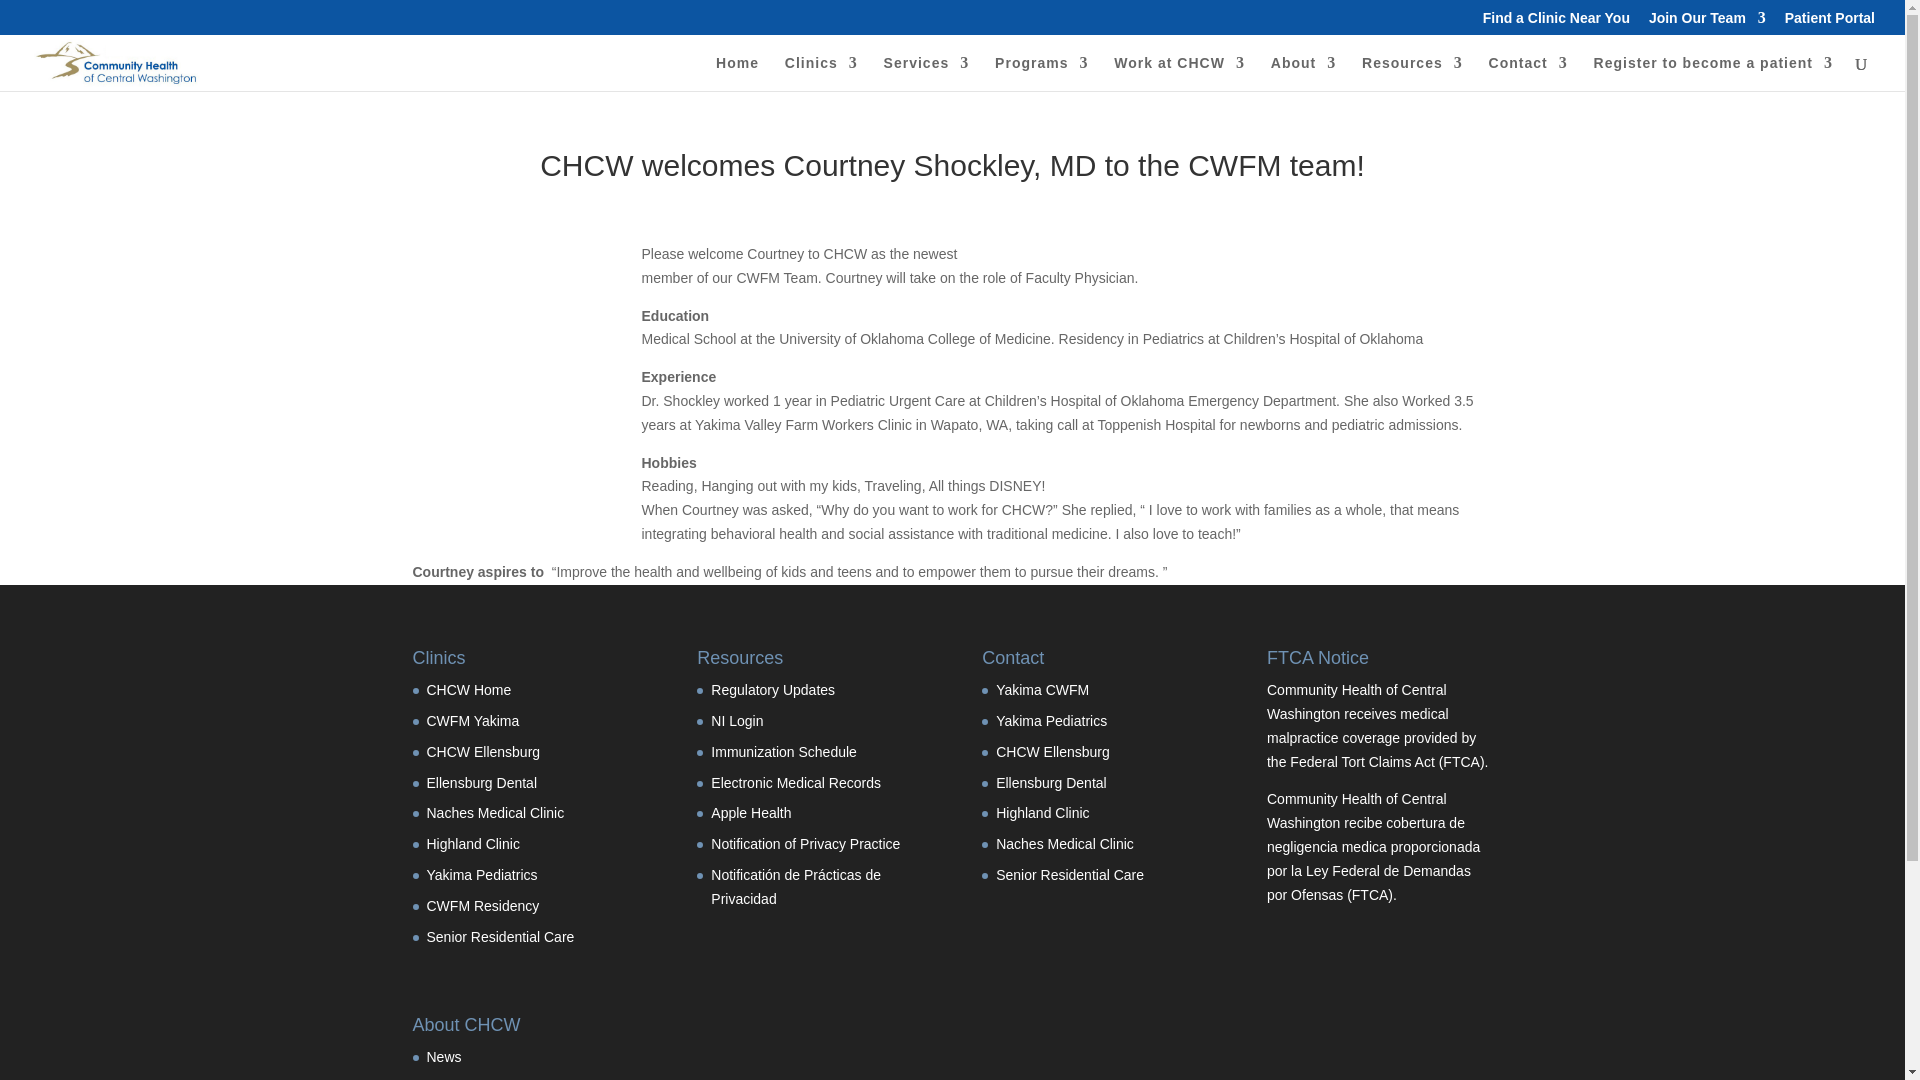 This screenshot has height=1080, width=1920. Describe the element at coordinates (1528, 73) in the screenshot. I see `Contact` at that location.